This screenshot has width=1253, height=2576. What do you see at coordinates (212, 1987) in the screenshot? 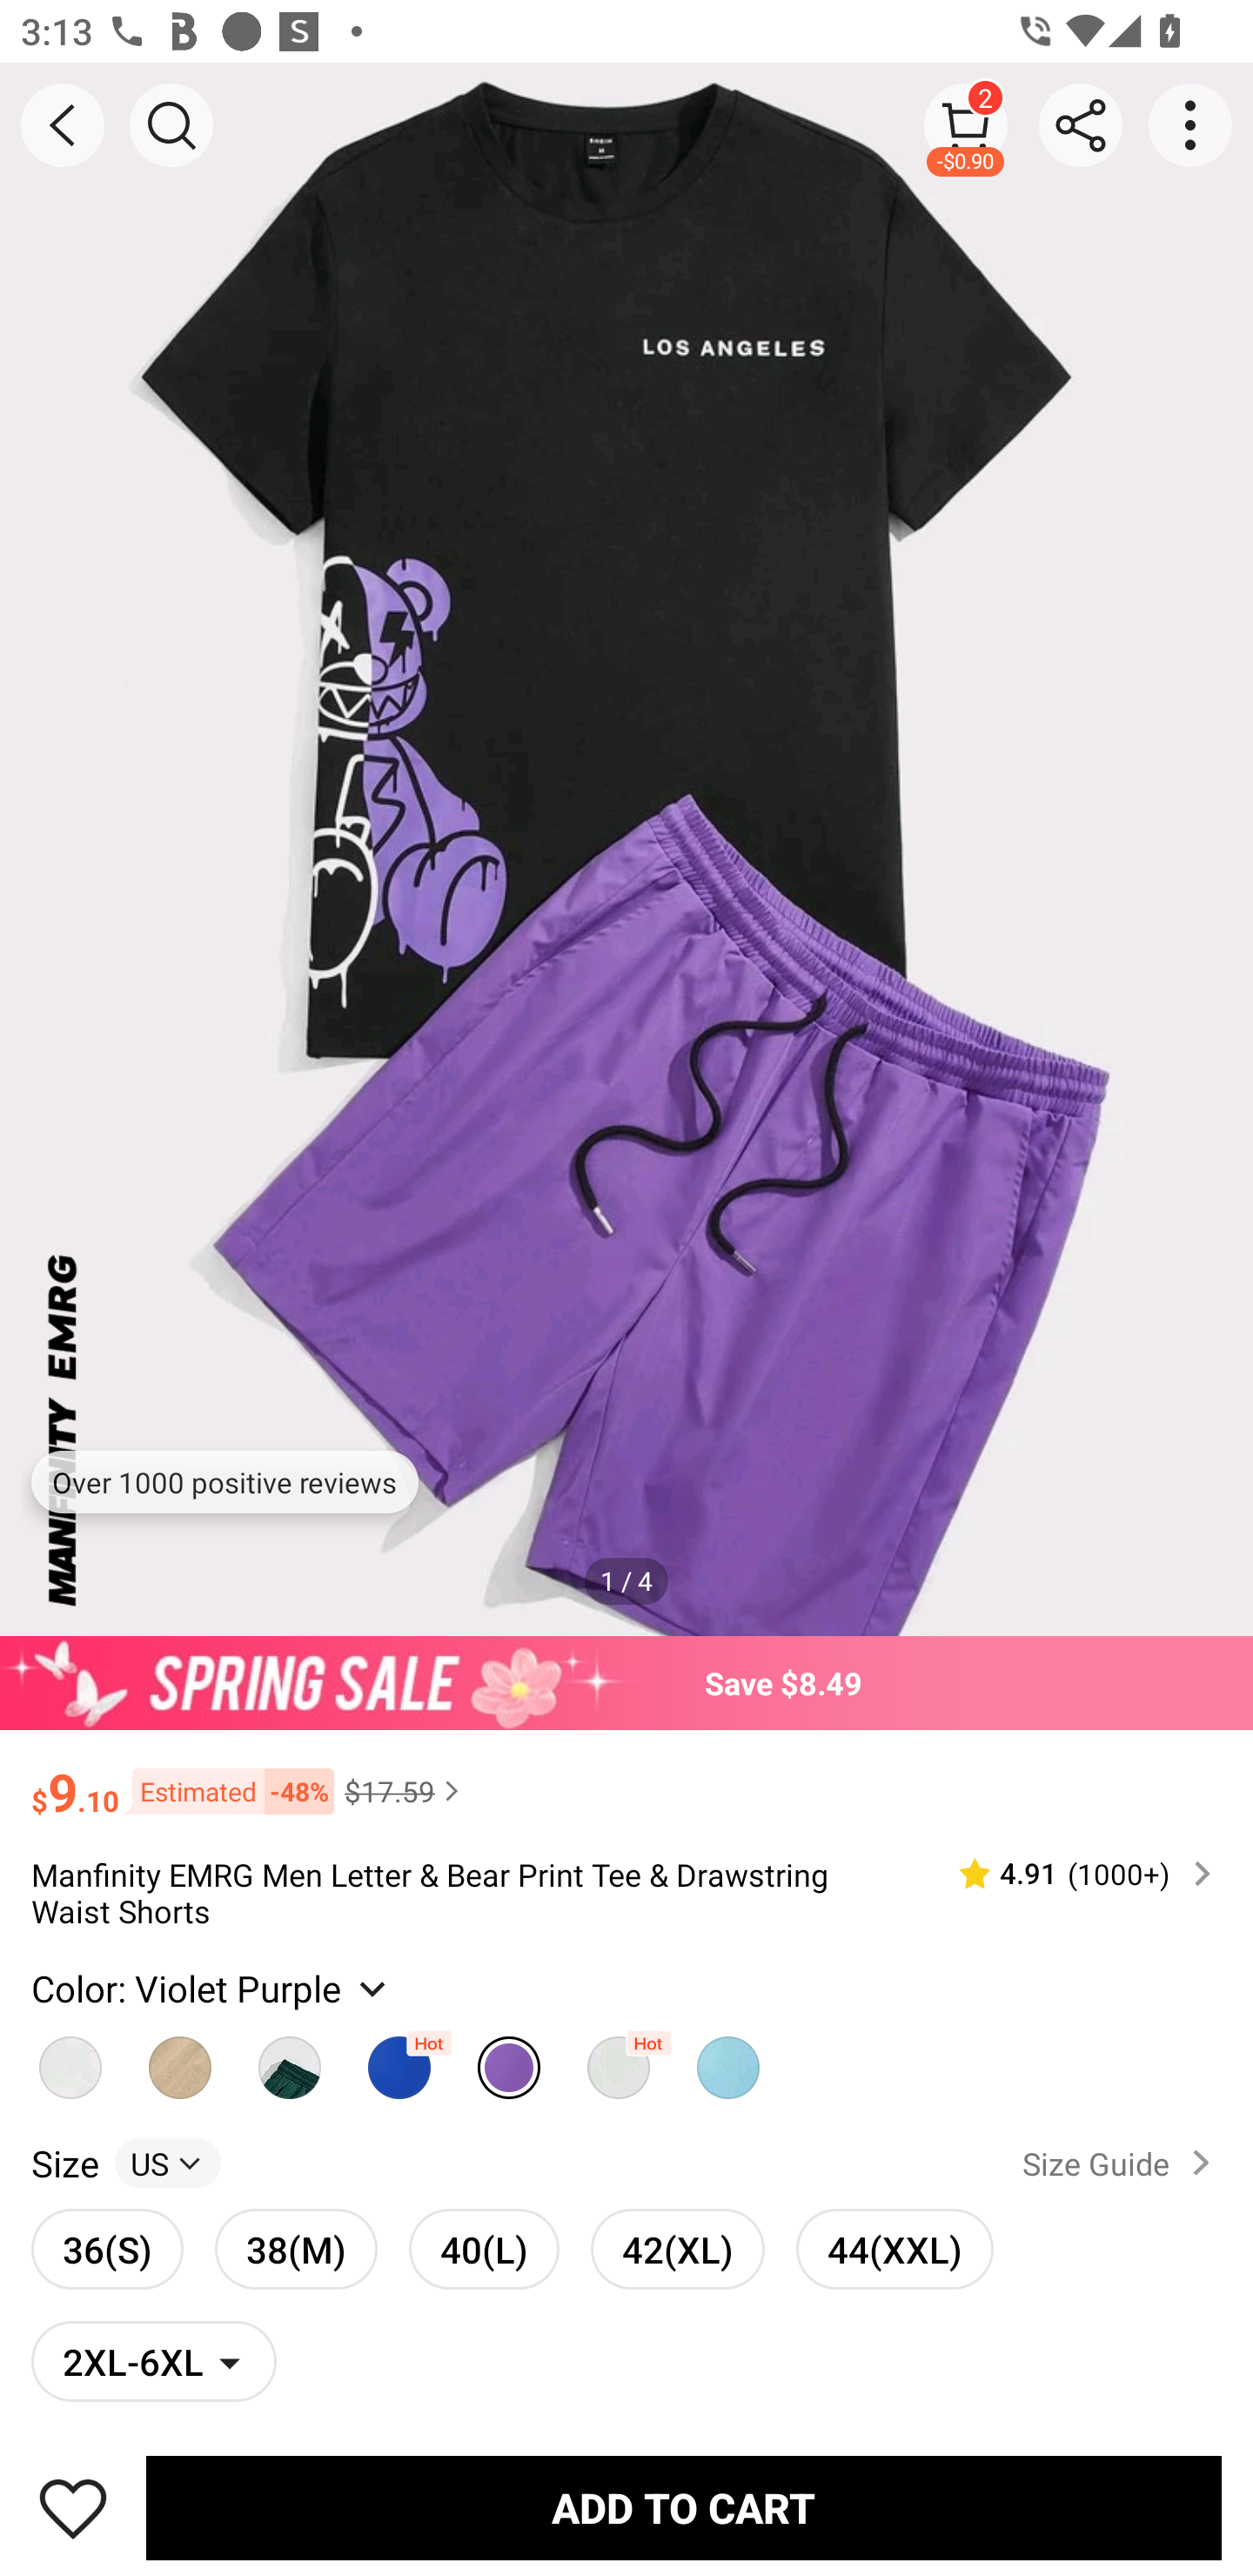
I see `Color: Violet Purple` at bounding box center [212, 1987].